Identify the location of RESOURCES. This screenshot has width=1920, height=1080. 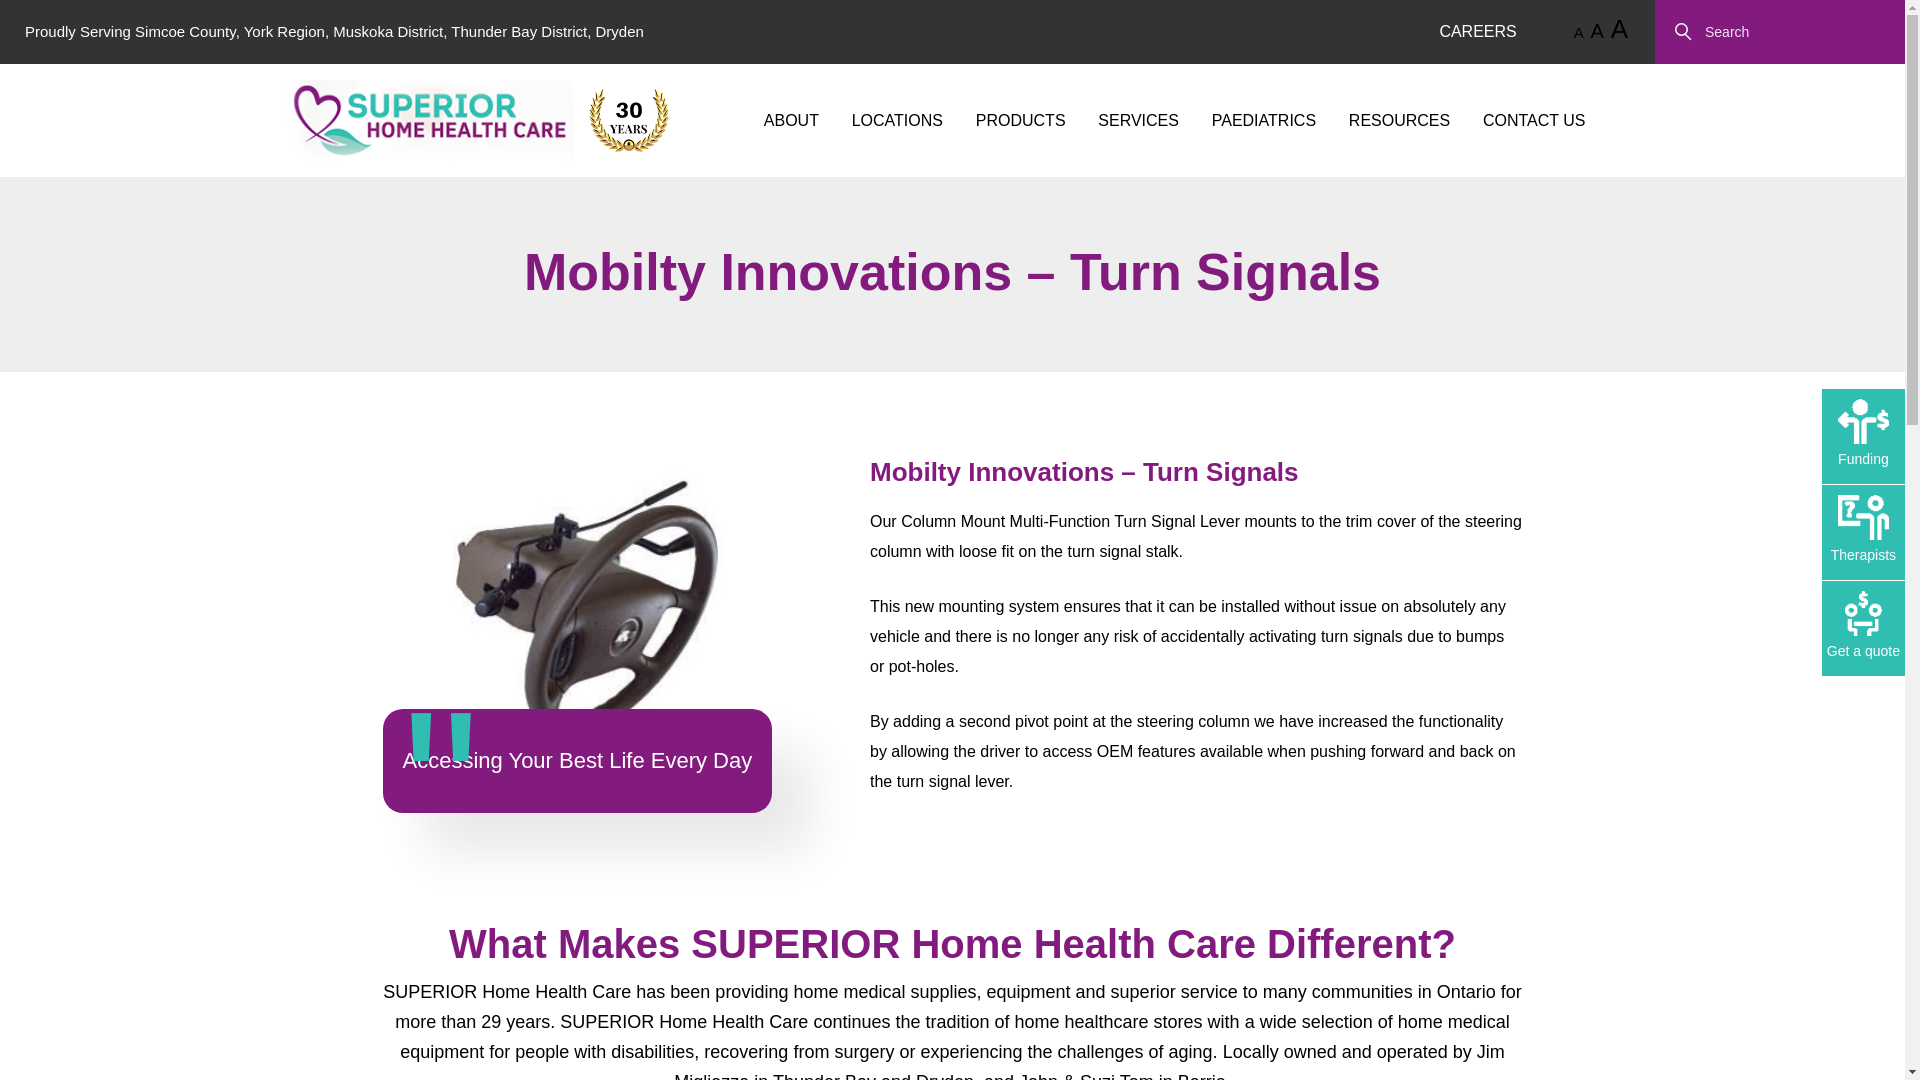
(1399, 120).